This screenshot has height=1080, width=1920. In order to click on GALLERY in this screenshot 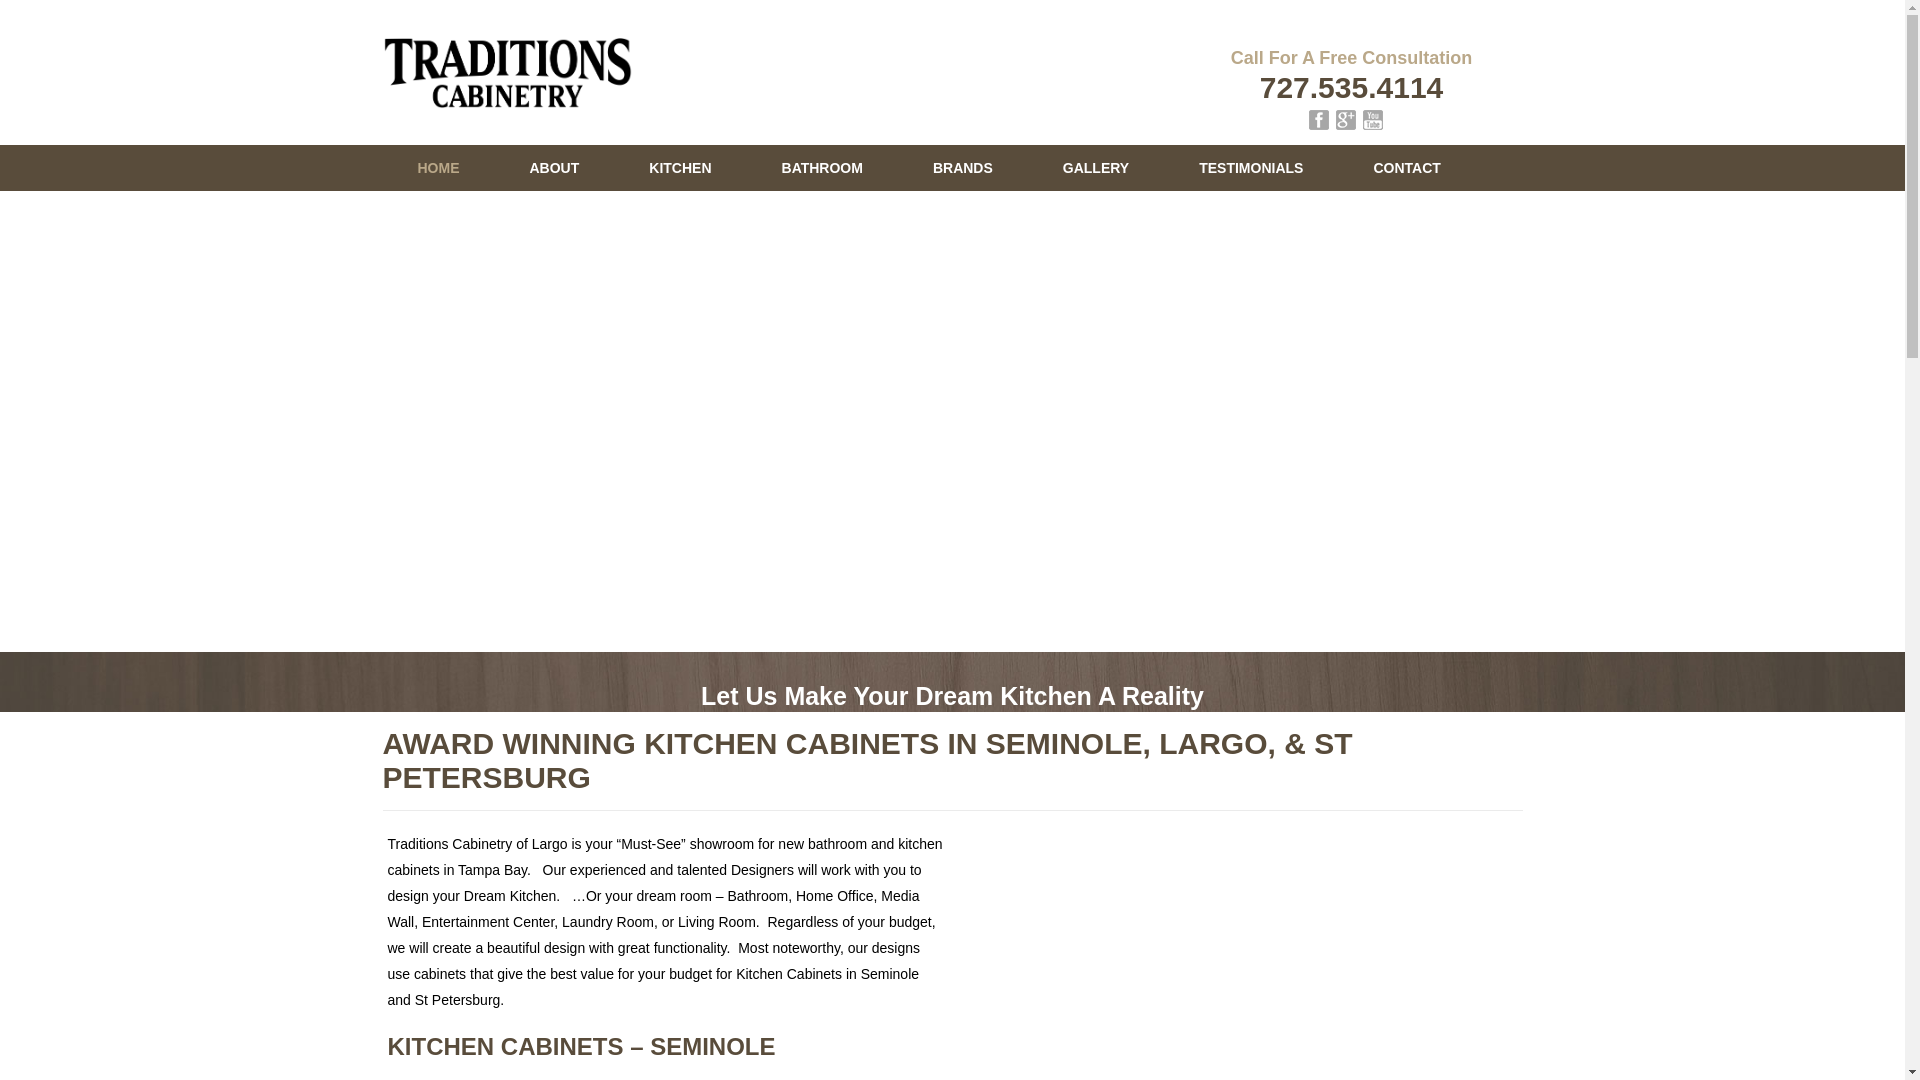, I will do `click(1095, 168)`.